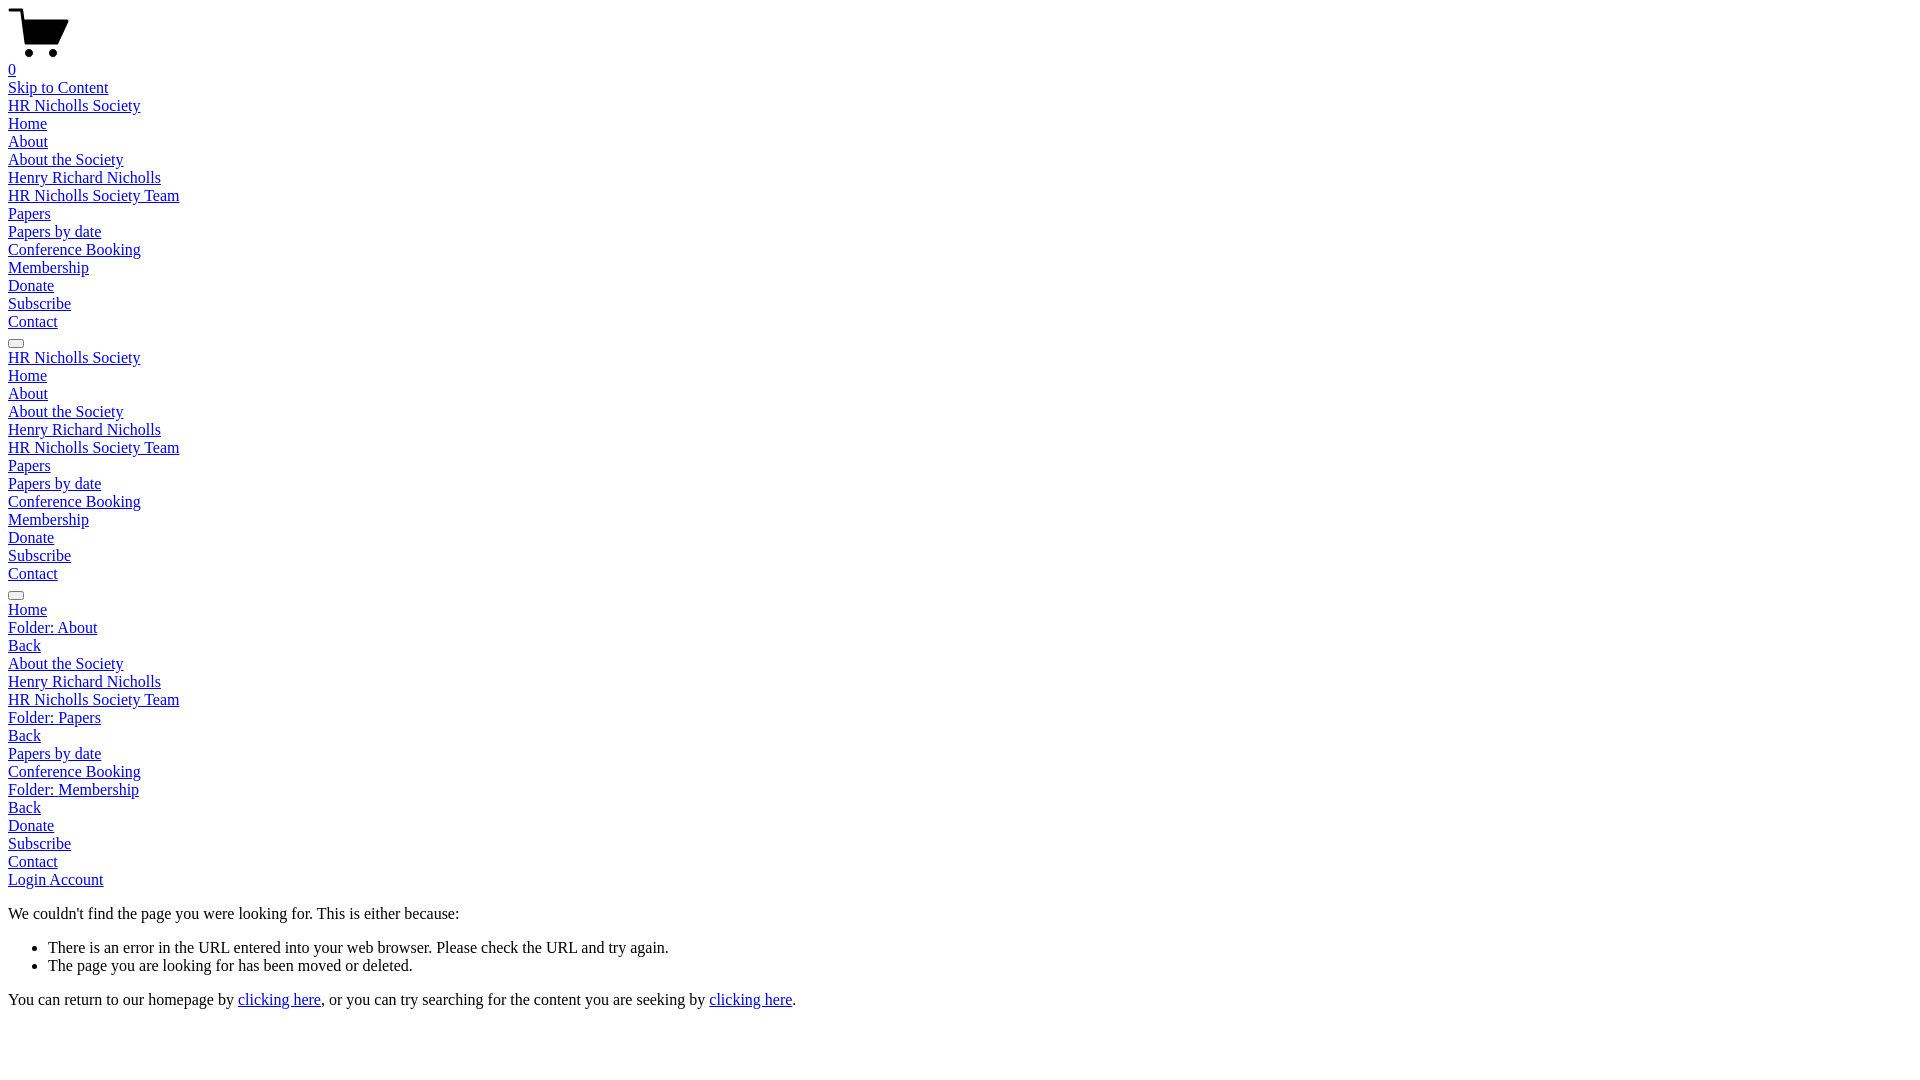 The image size is (1920, 1080). What do you see at coordinates (84, 178) in the screenshot?
I see `Henry Richard Nicholls` at bounding box center [84, 178].